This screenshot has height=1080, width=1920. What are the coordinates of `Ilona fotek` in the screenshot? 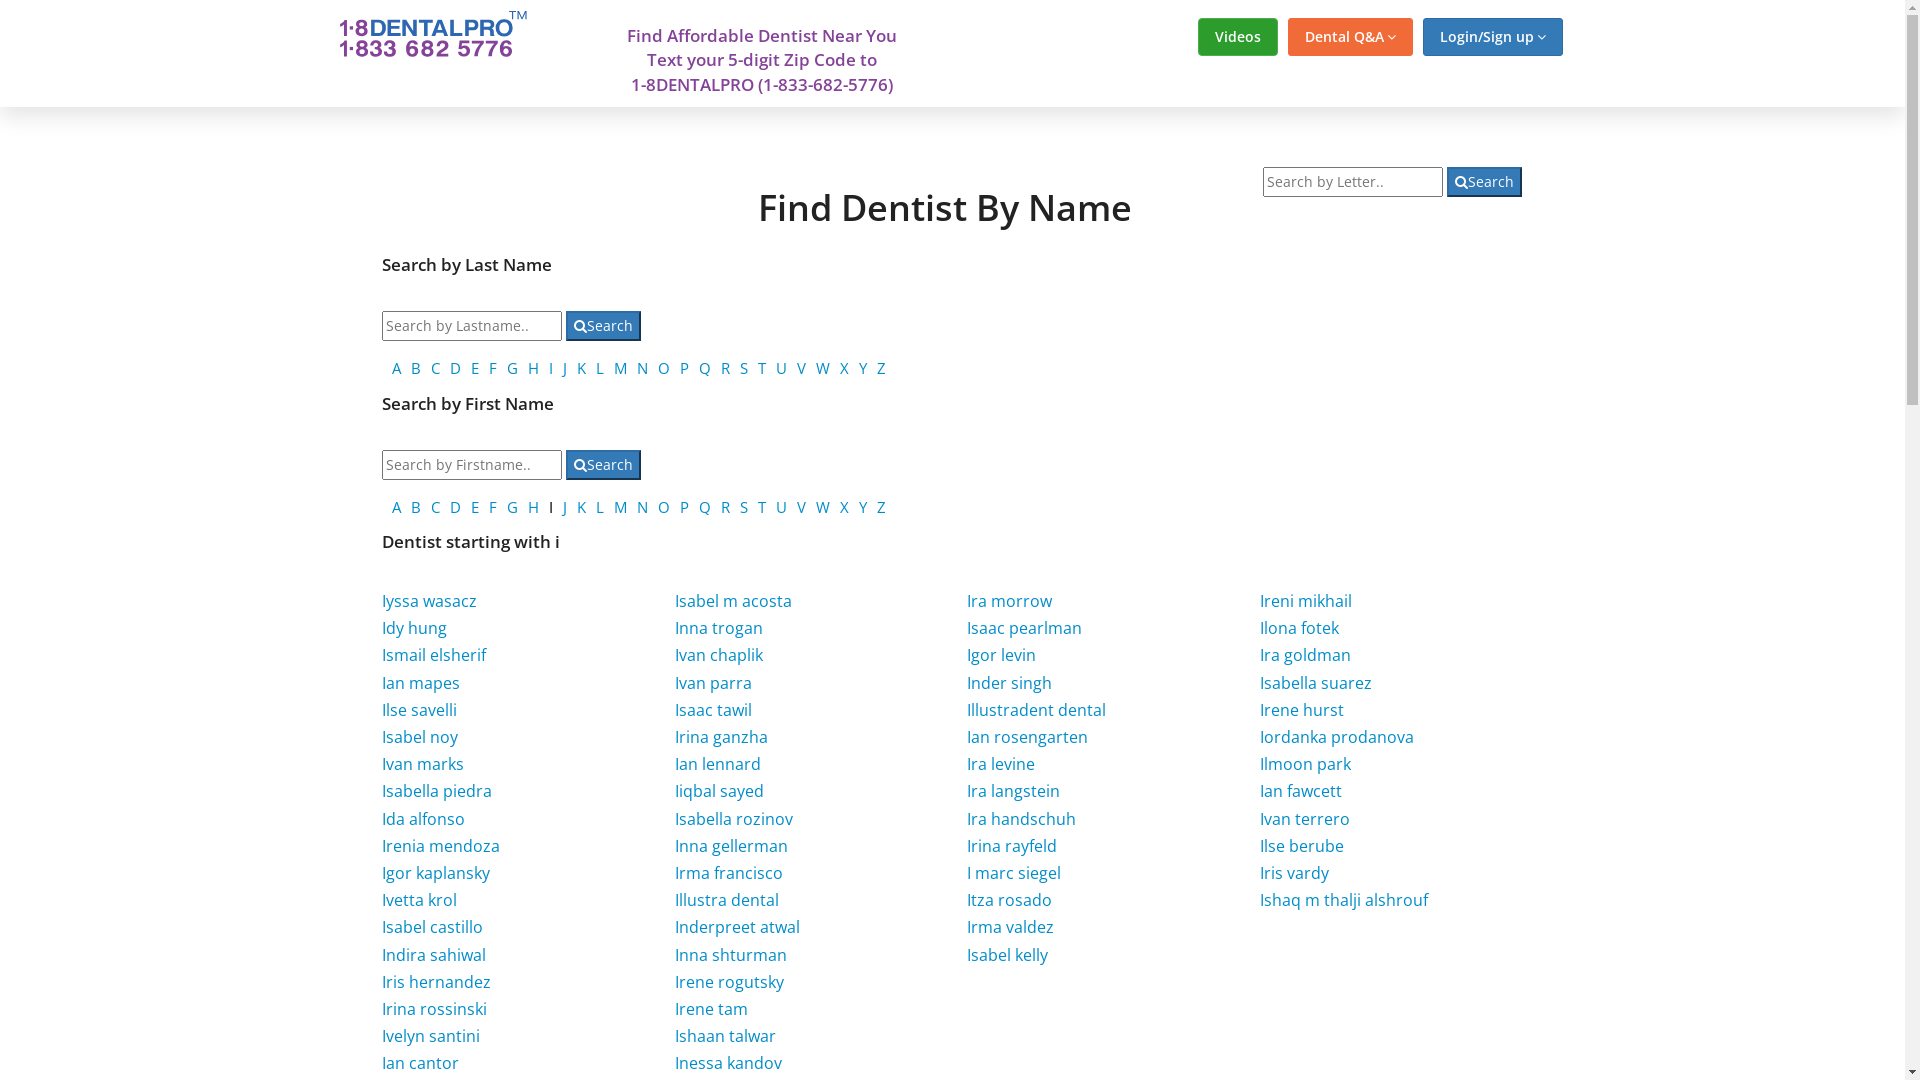 It's located at (1300, 628).